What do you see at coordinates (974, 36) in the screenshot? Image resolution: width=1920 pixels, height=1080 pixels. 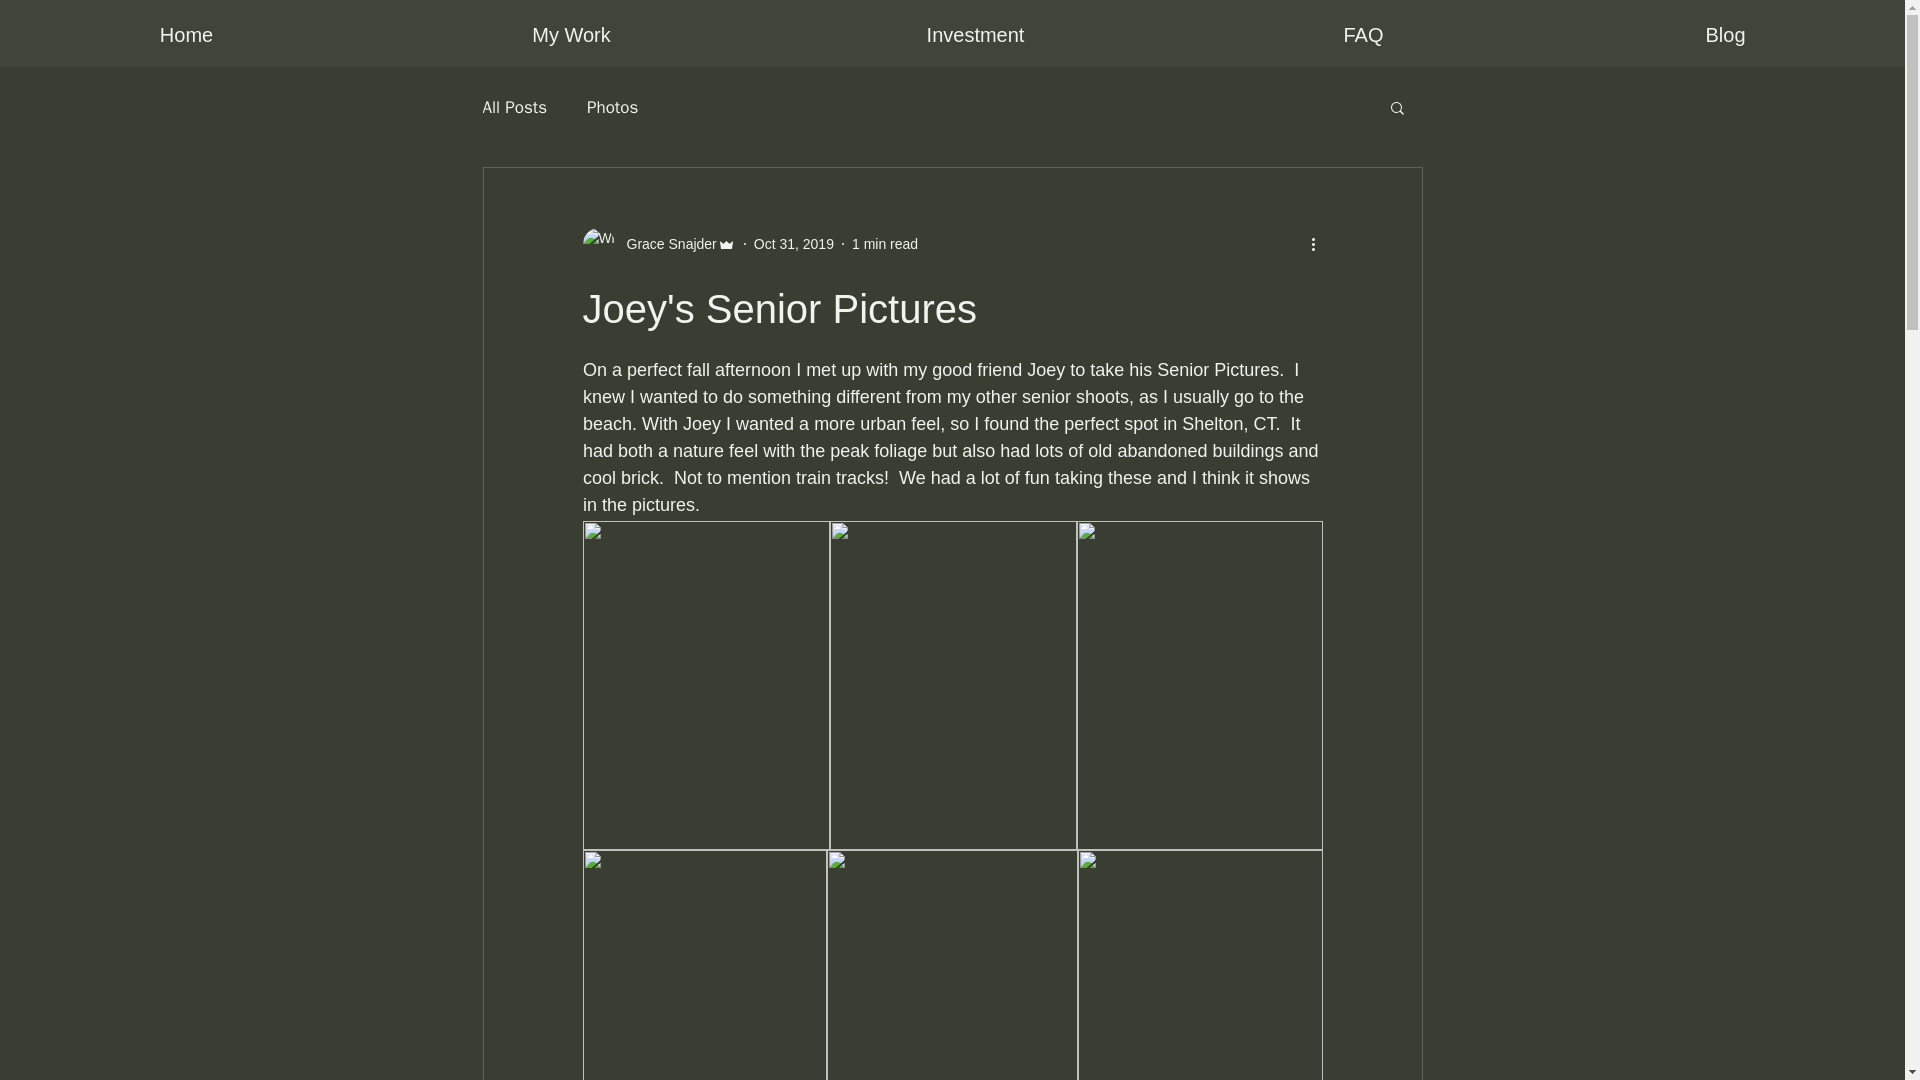 I see `Investment` at bounding box center [974, 36].